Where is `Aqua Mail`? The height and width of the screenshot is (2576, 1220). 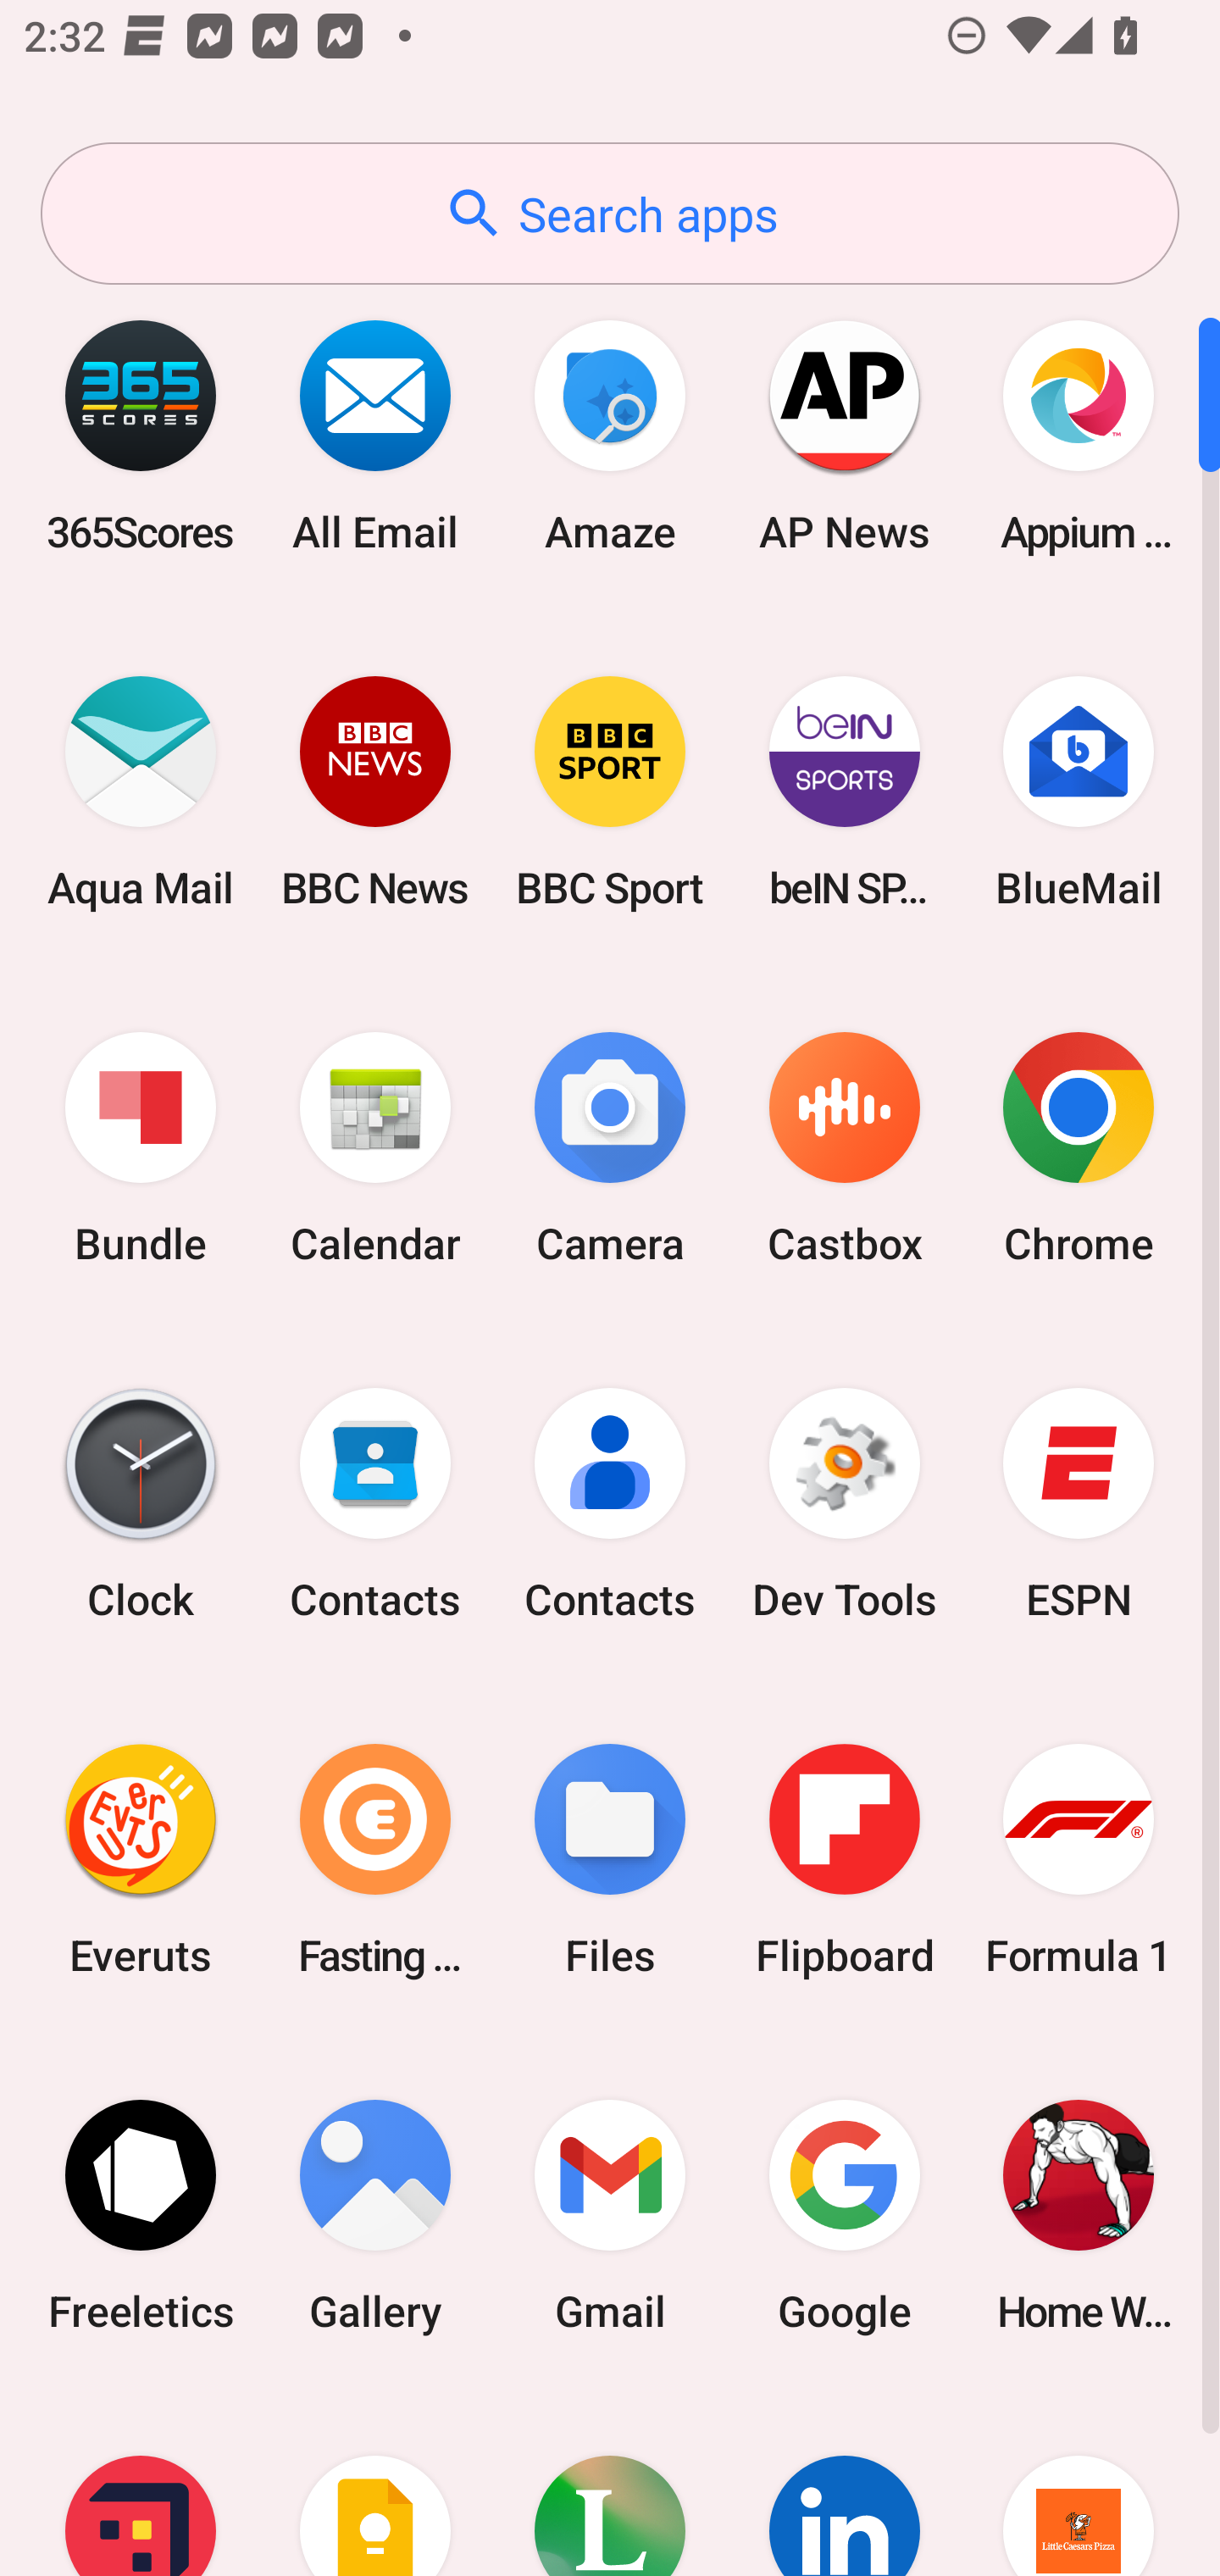
Aqua Mail is located at coordinates (141, 791).